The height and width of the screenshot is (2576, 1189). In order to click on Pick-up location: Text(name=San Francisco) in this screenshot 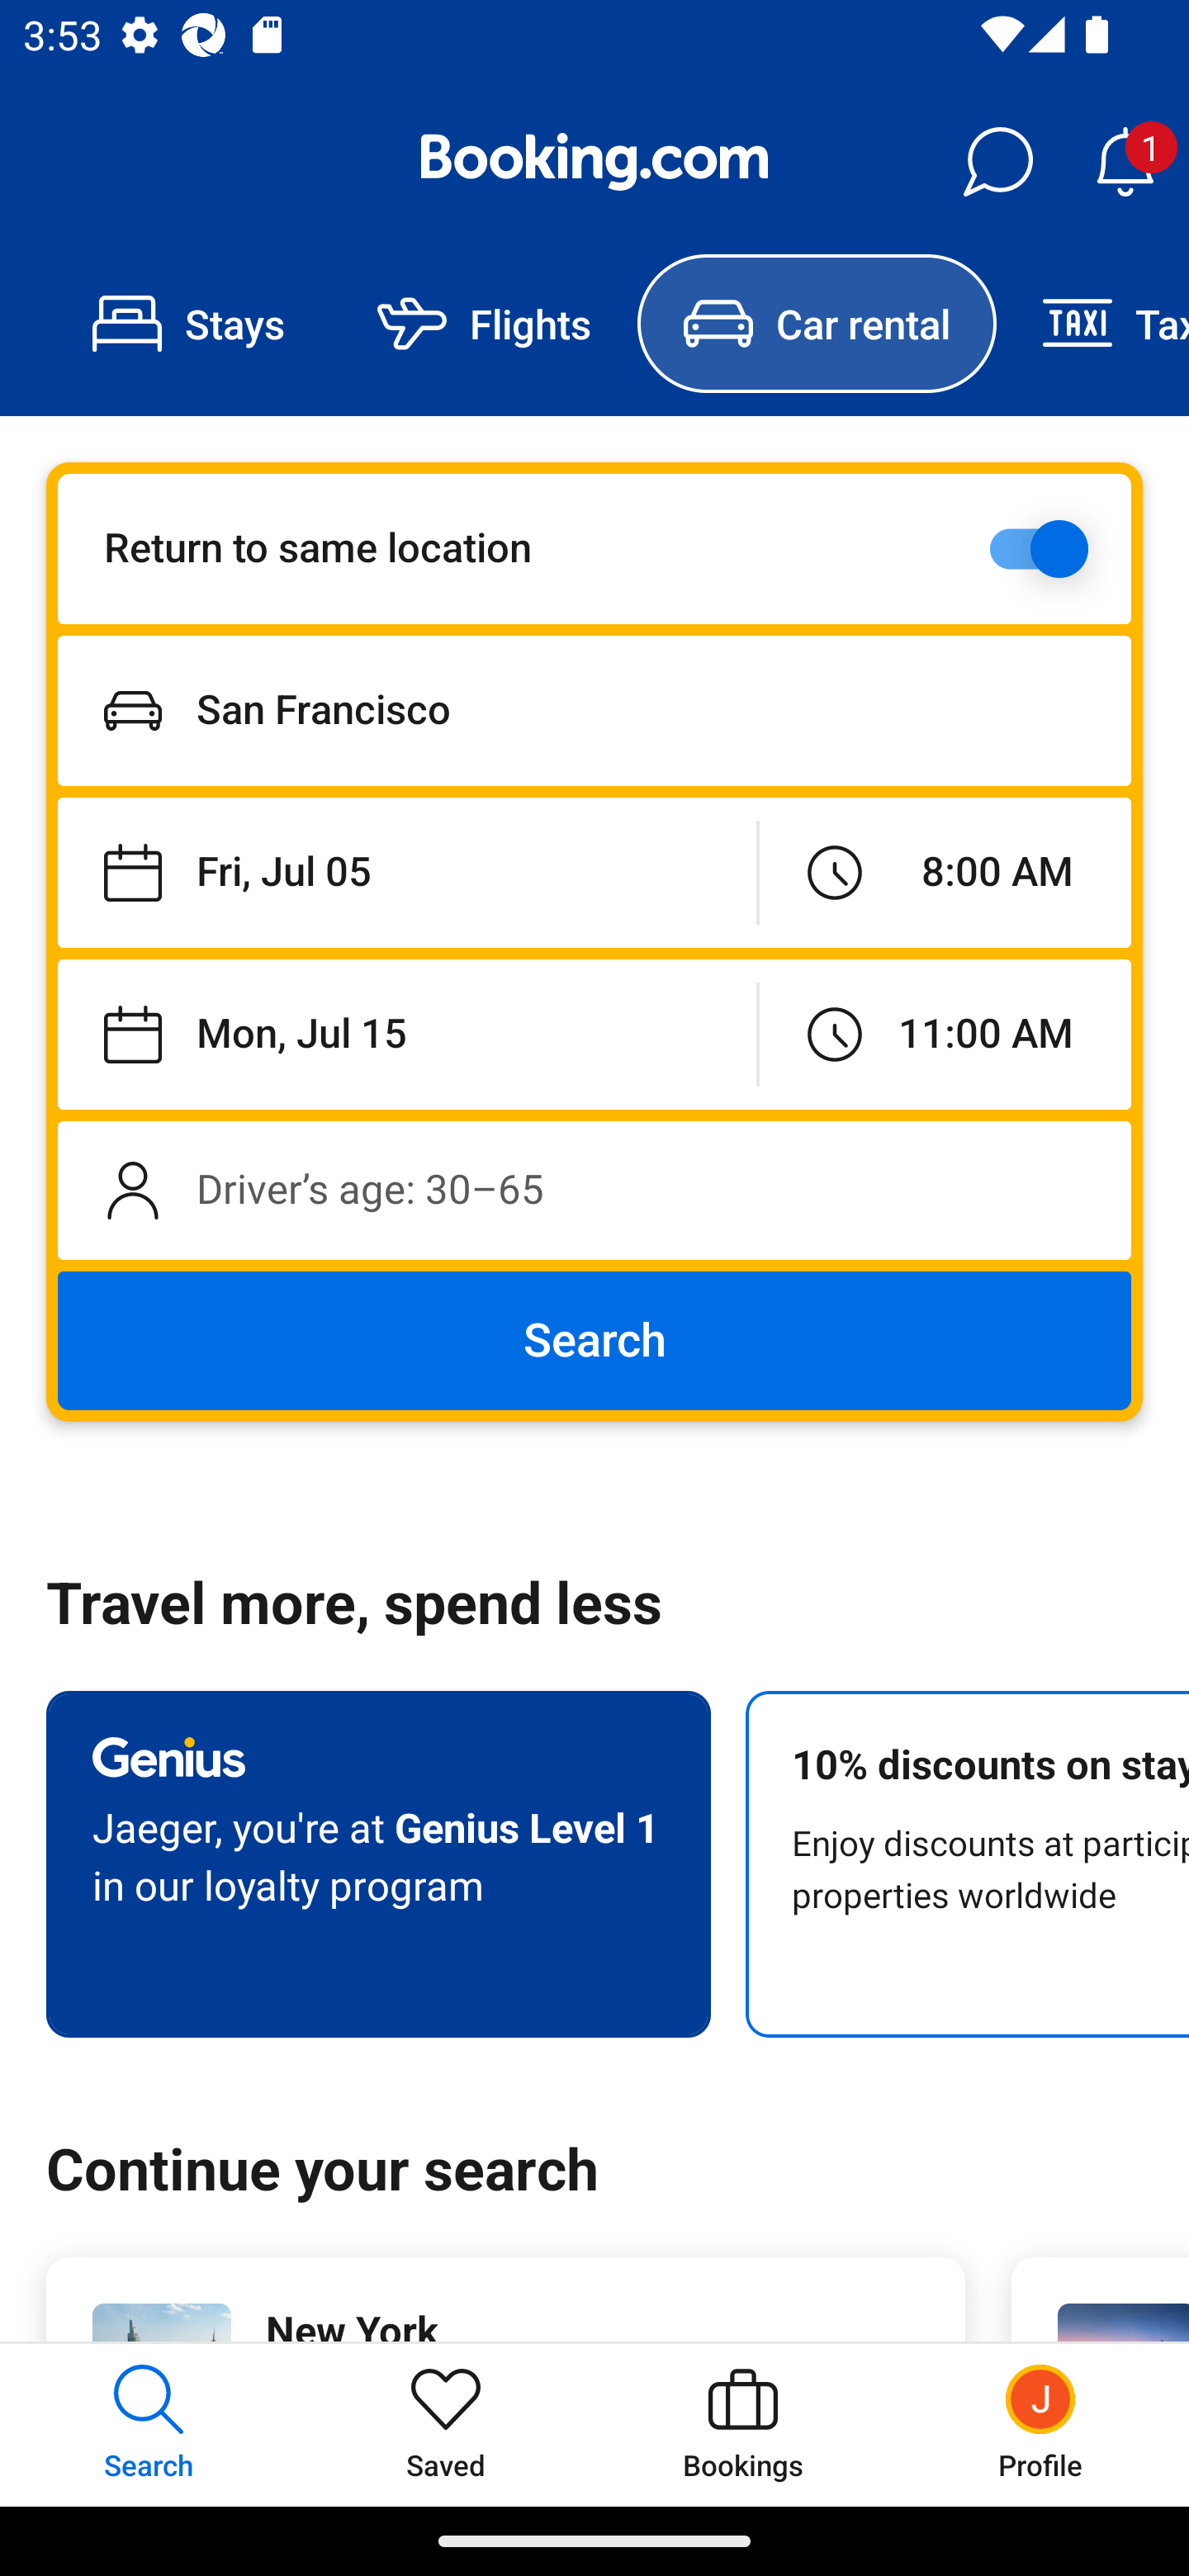, I will do `click(594, 710)`.